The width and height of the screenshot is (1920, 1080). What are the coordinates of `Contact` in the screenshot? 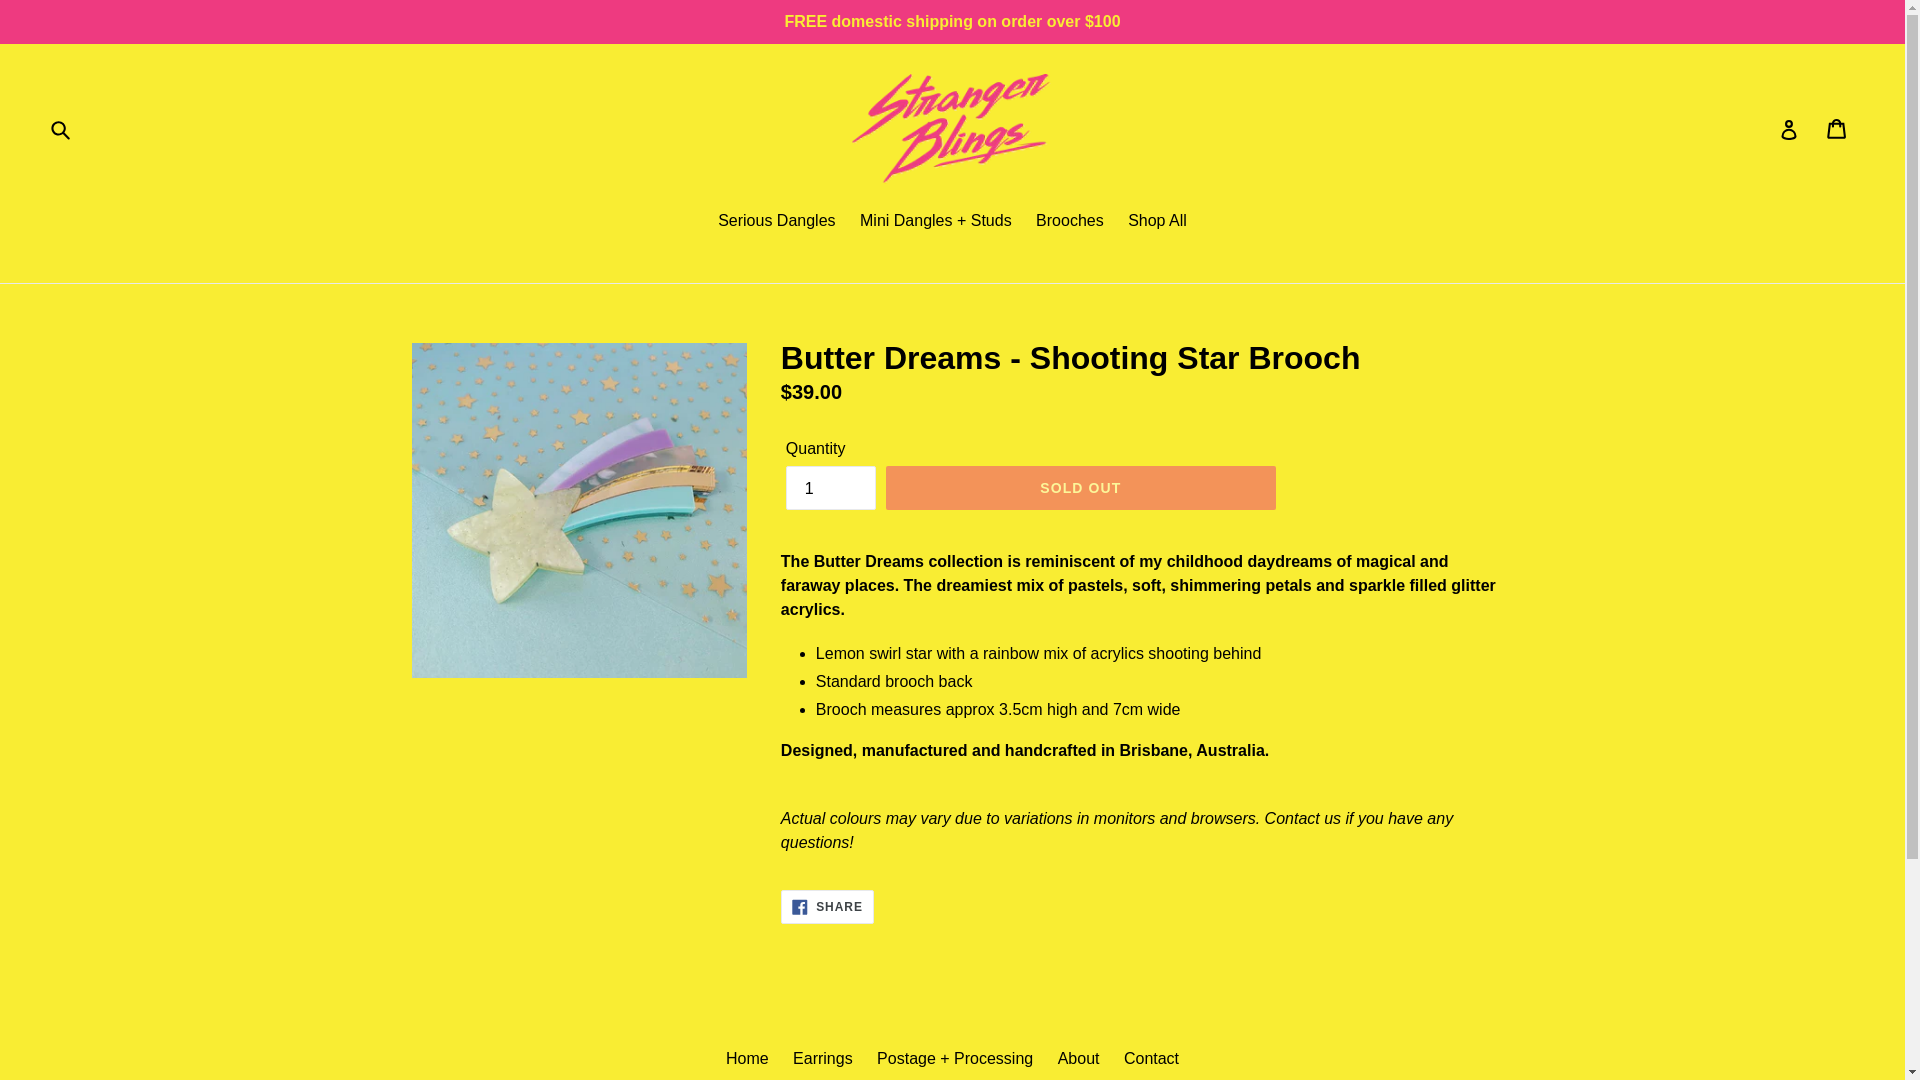 It's located at (1150, 1058).